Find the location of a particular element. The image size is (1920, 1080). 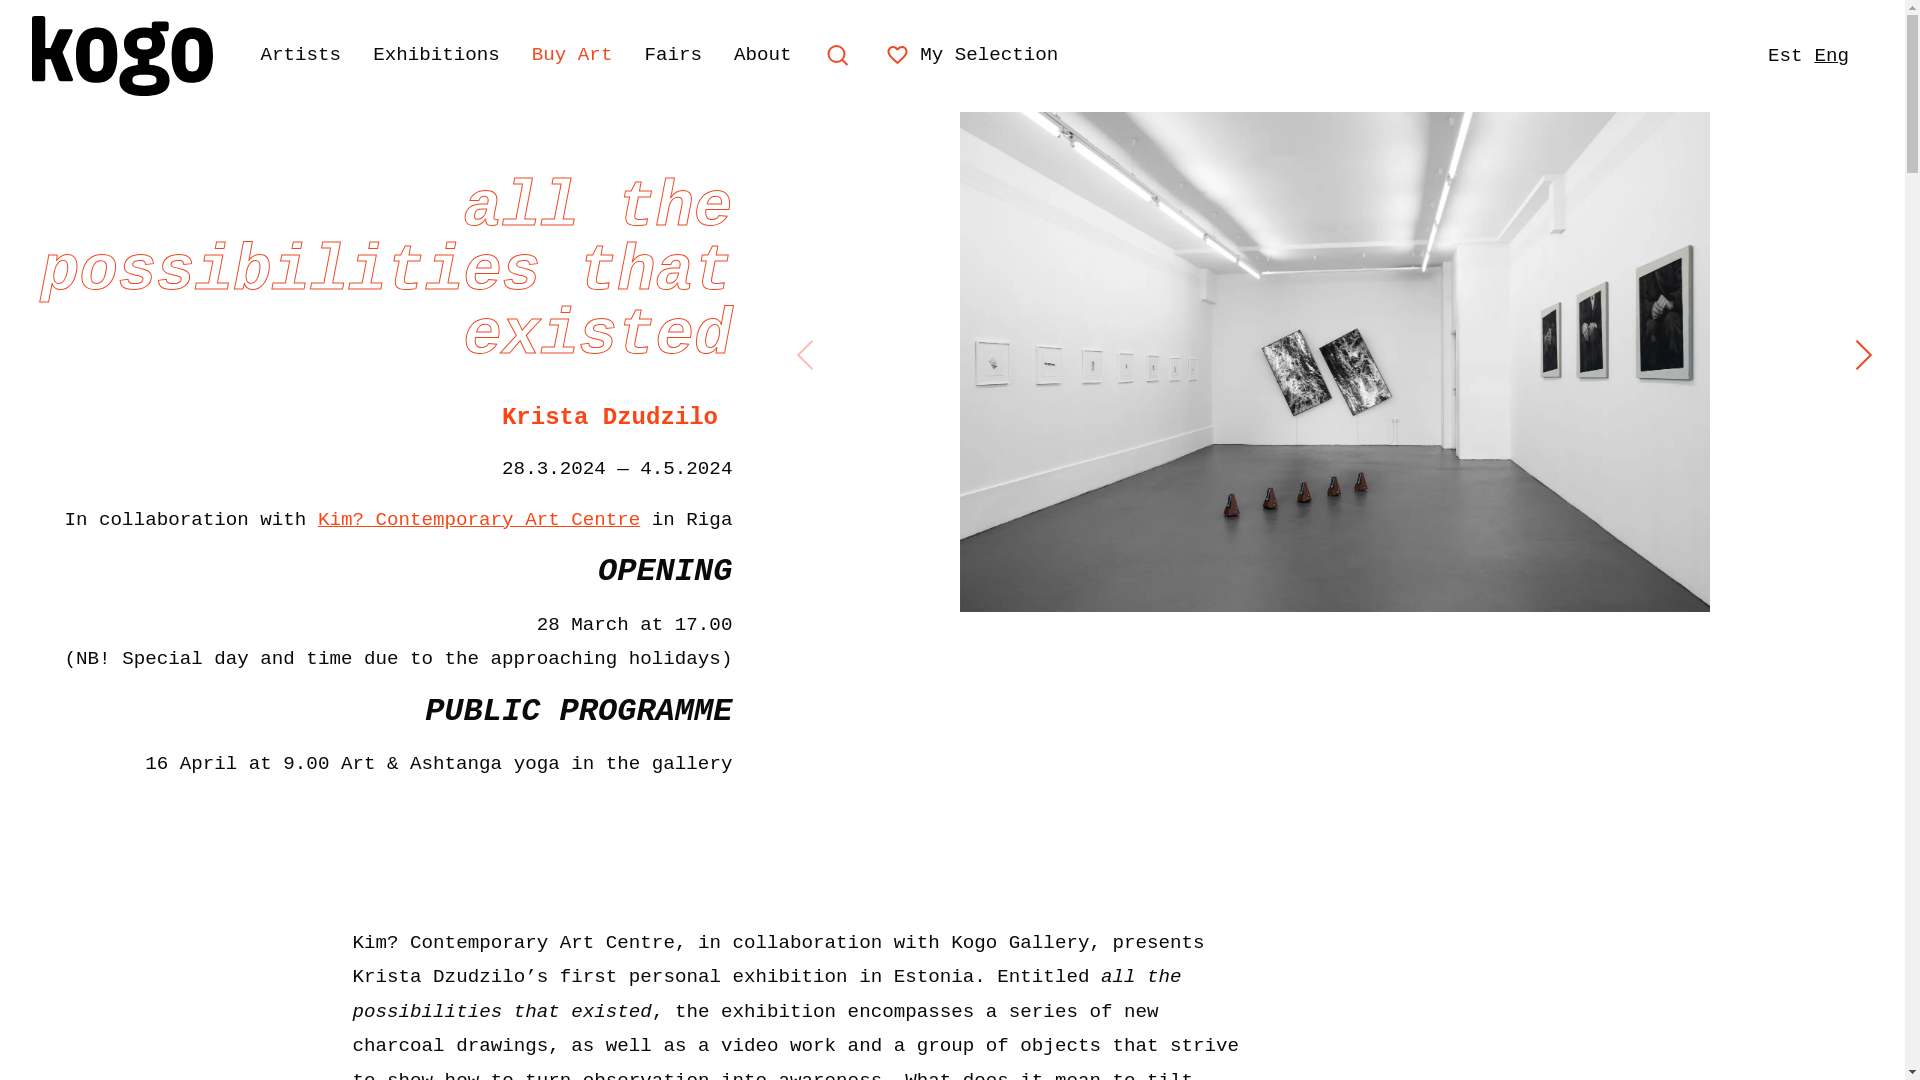

My Selection is located at coordinates (972, 54).